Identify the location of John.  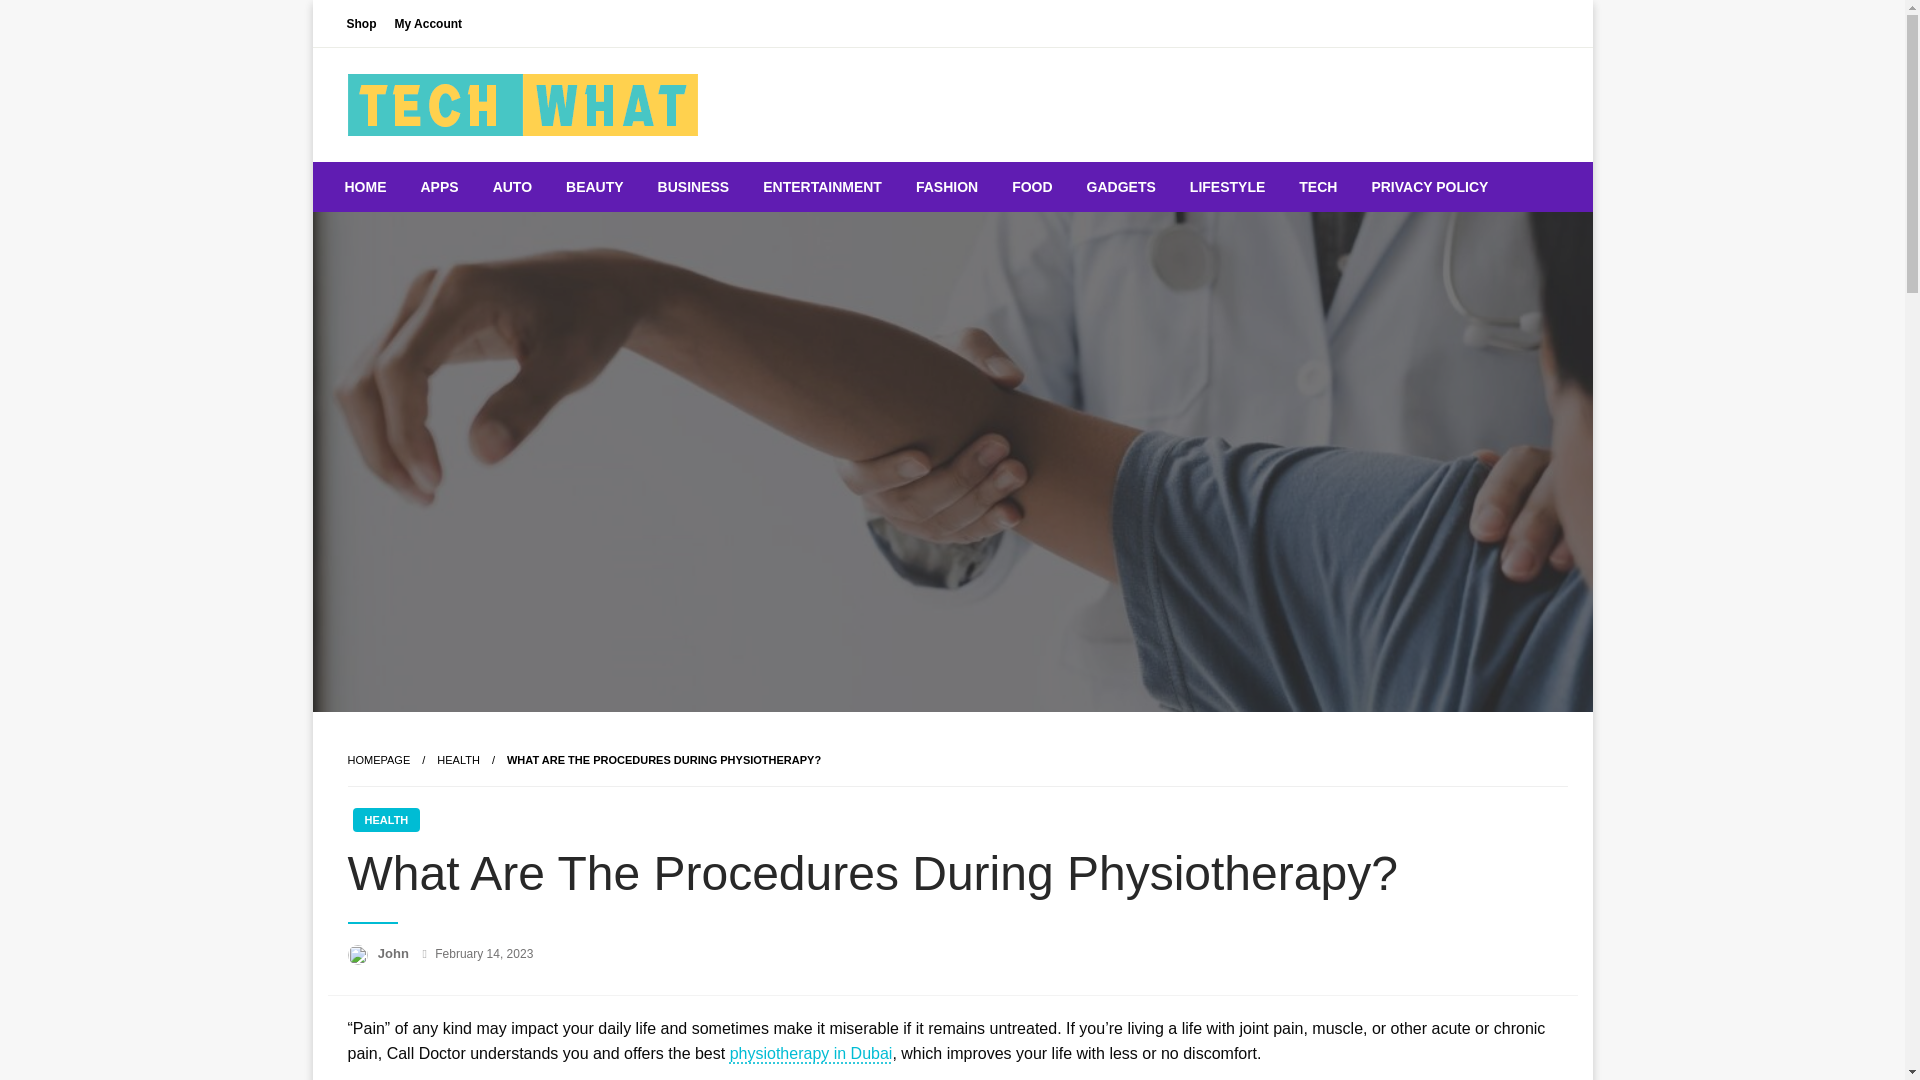
(395, 954).